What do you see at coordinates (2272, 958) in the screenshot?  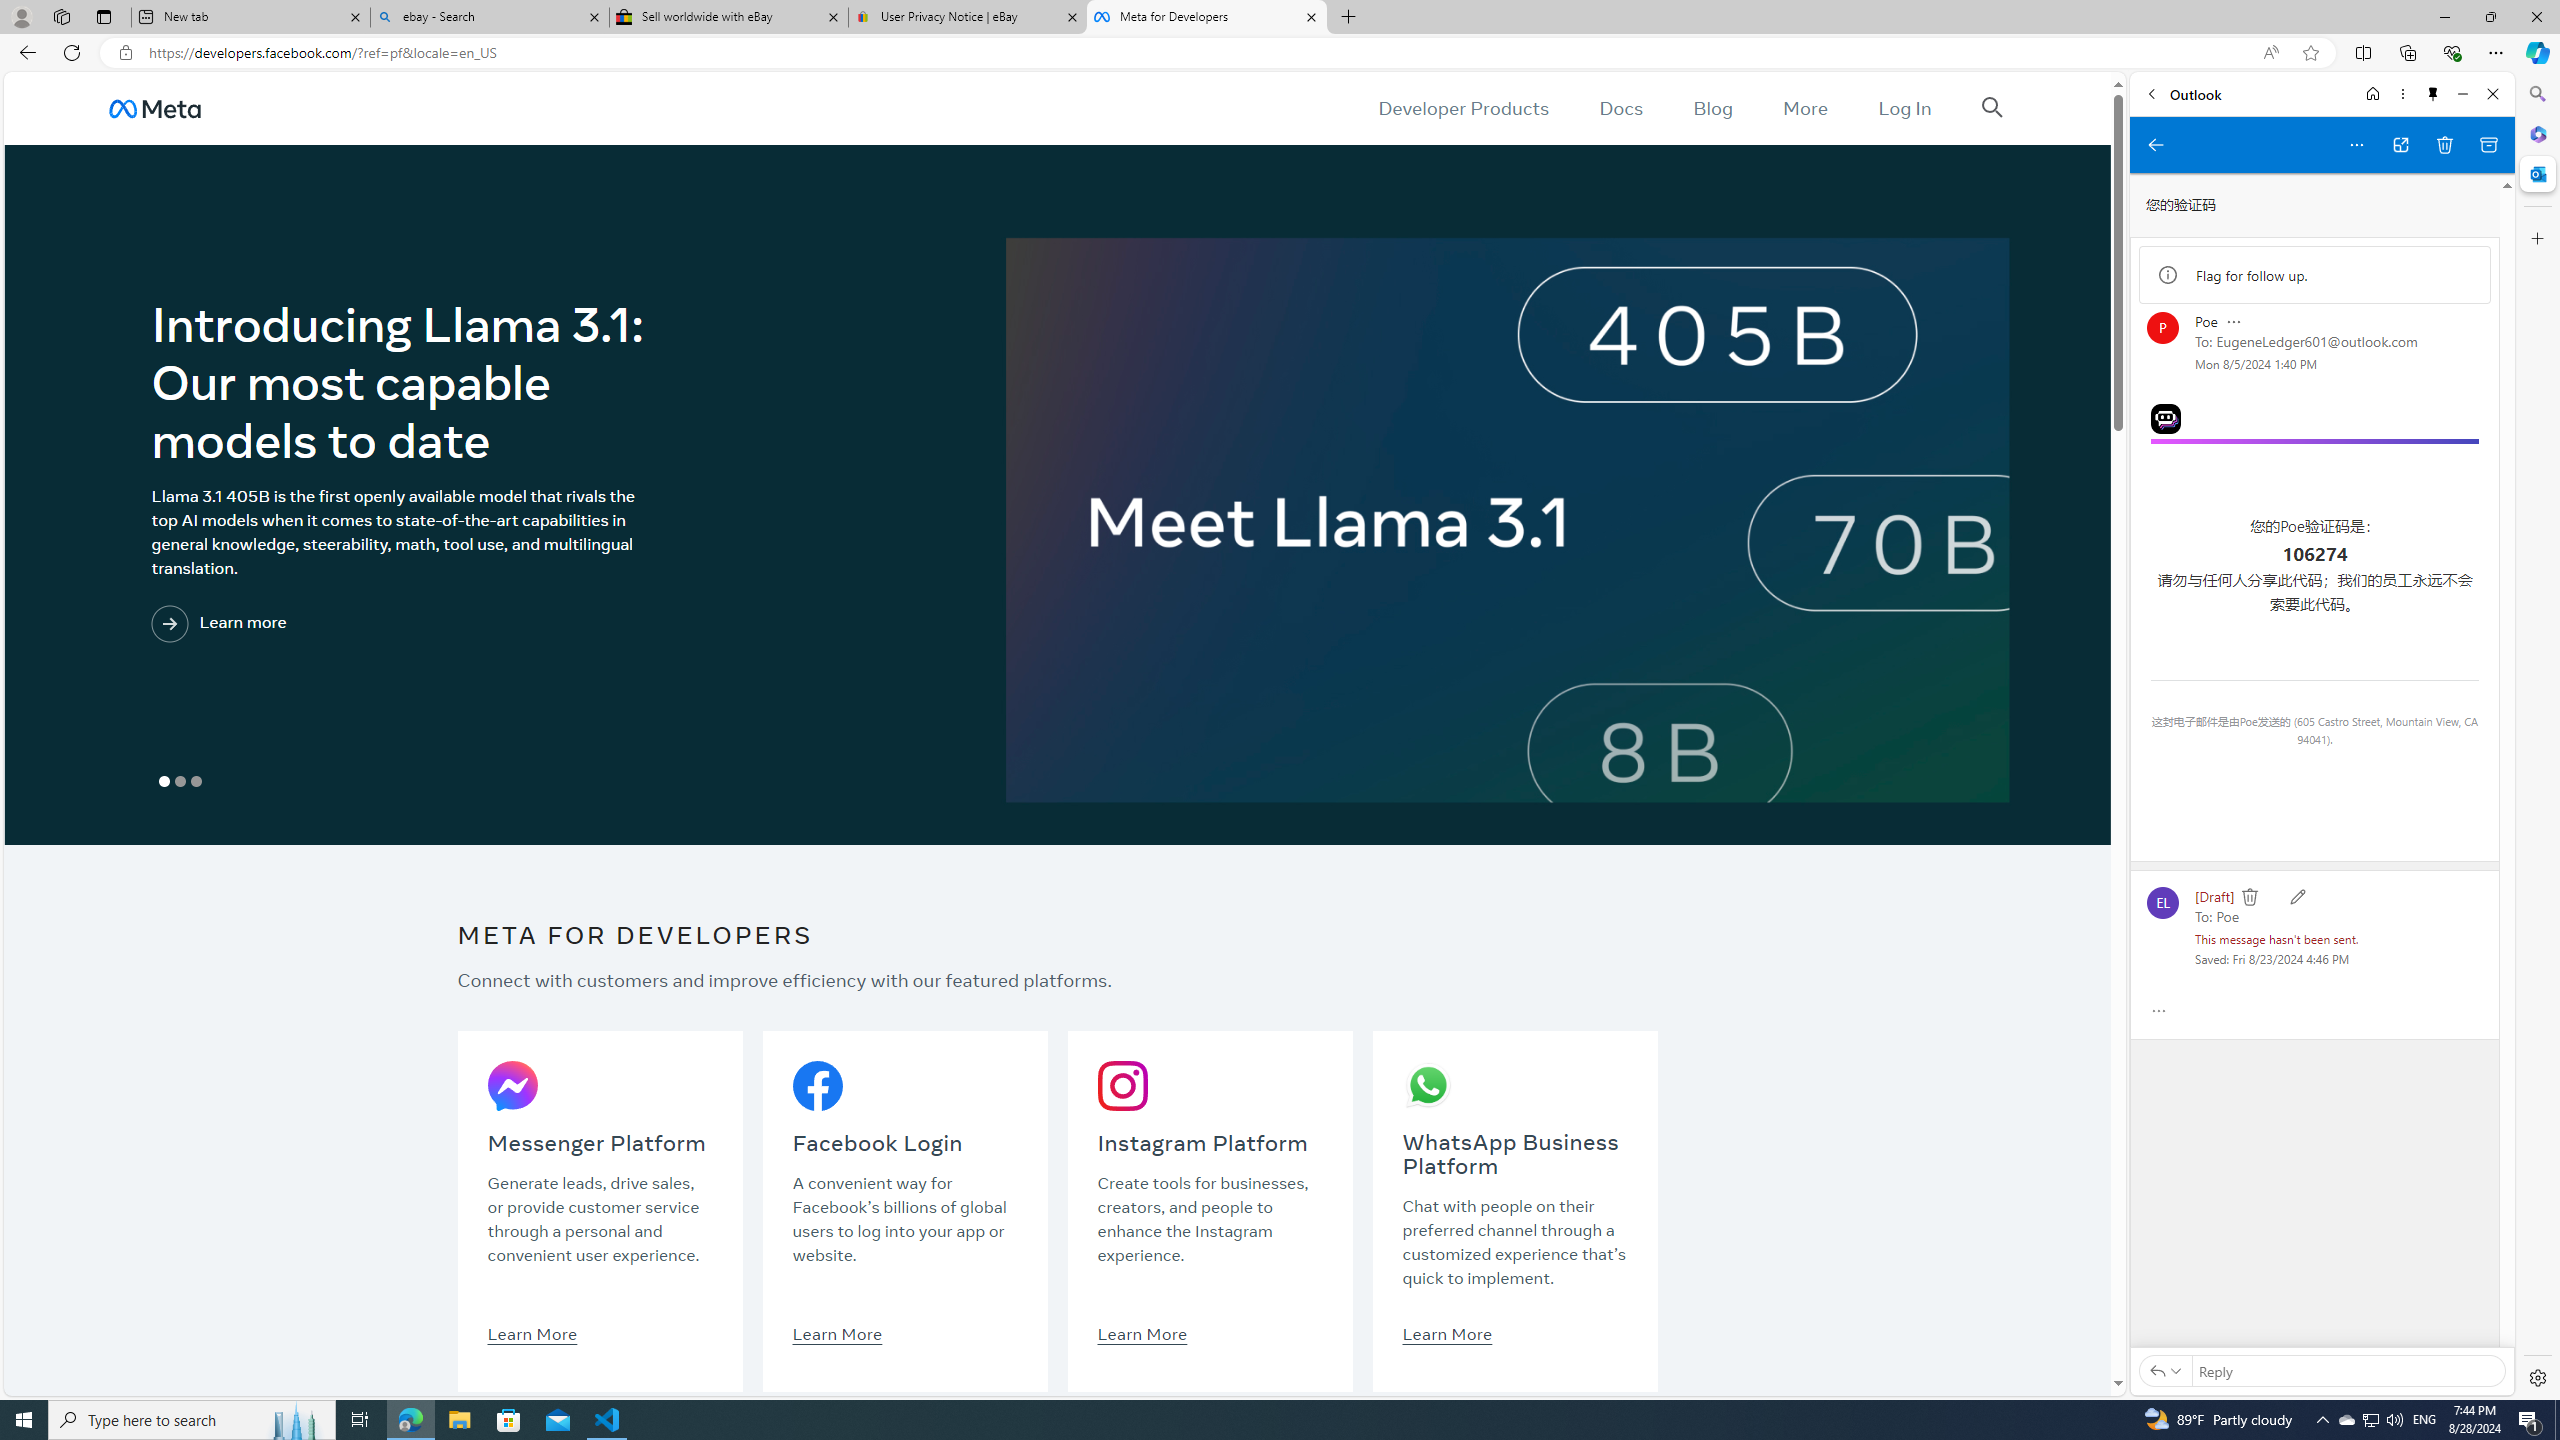 I see `Draft saved on Fri 8/23/2024 4:46 PM` at bounding box center [2272, 958].